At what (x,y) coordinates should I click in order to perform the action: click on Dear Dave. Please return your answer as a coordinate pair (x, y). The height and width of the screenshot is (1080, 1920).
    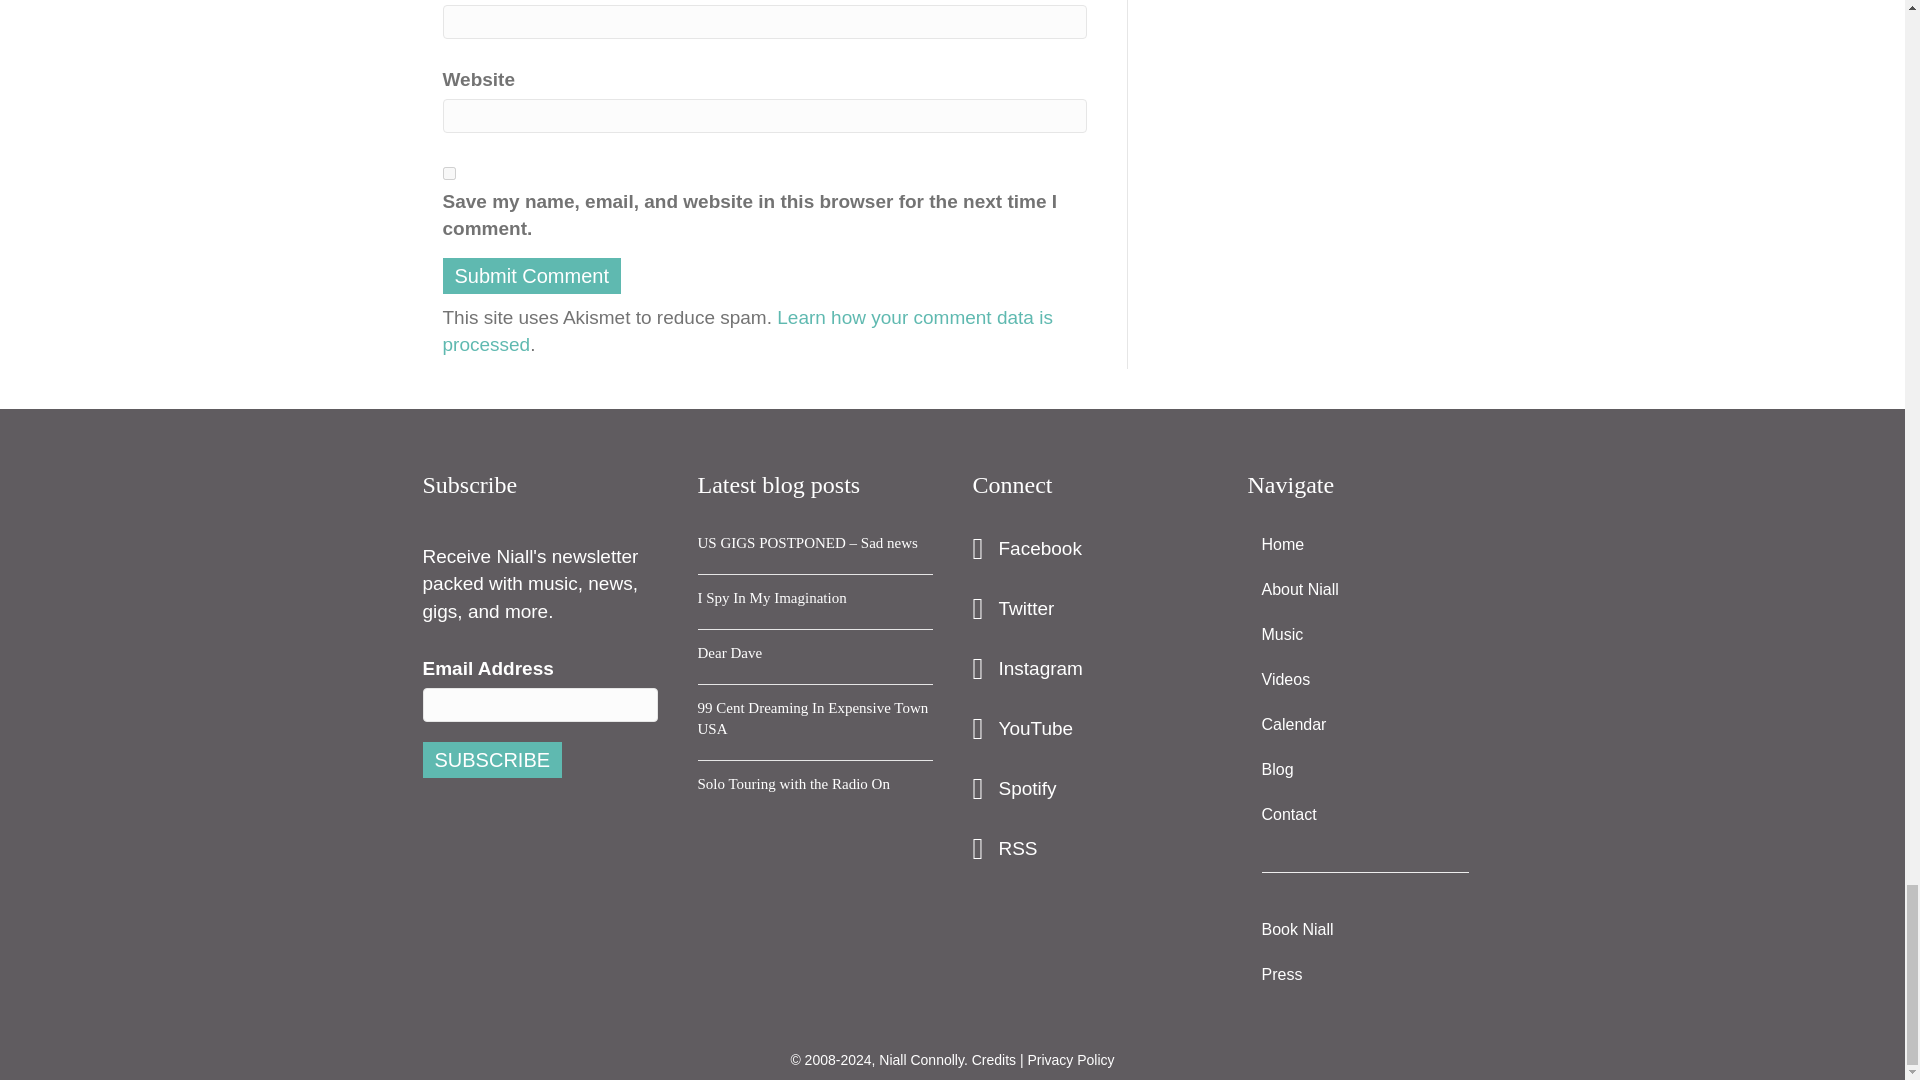
    Looking at the image, I should click on (730, 652).